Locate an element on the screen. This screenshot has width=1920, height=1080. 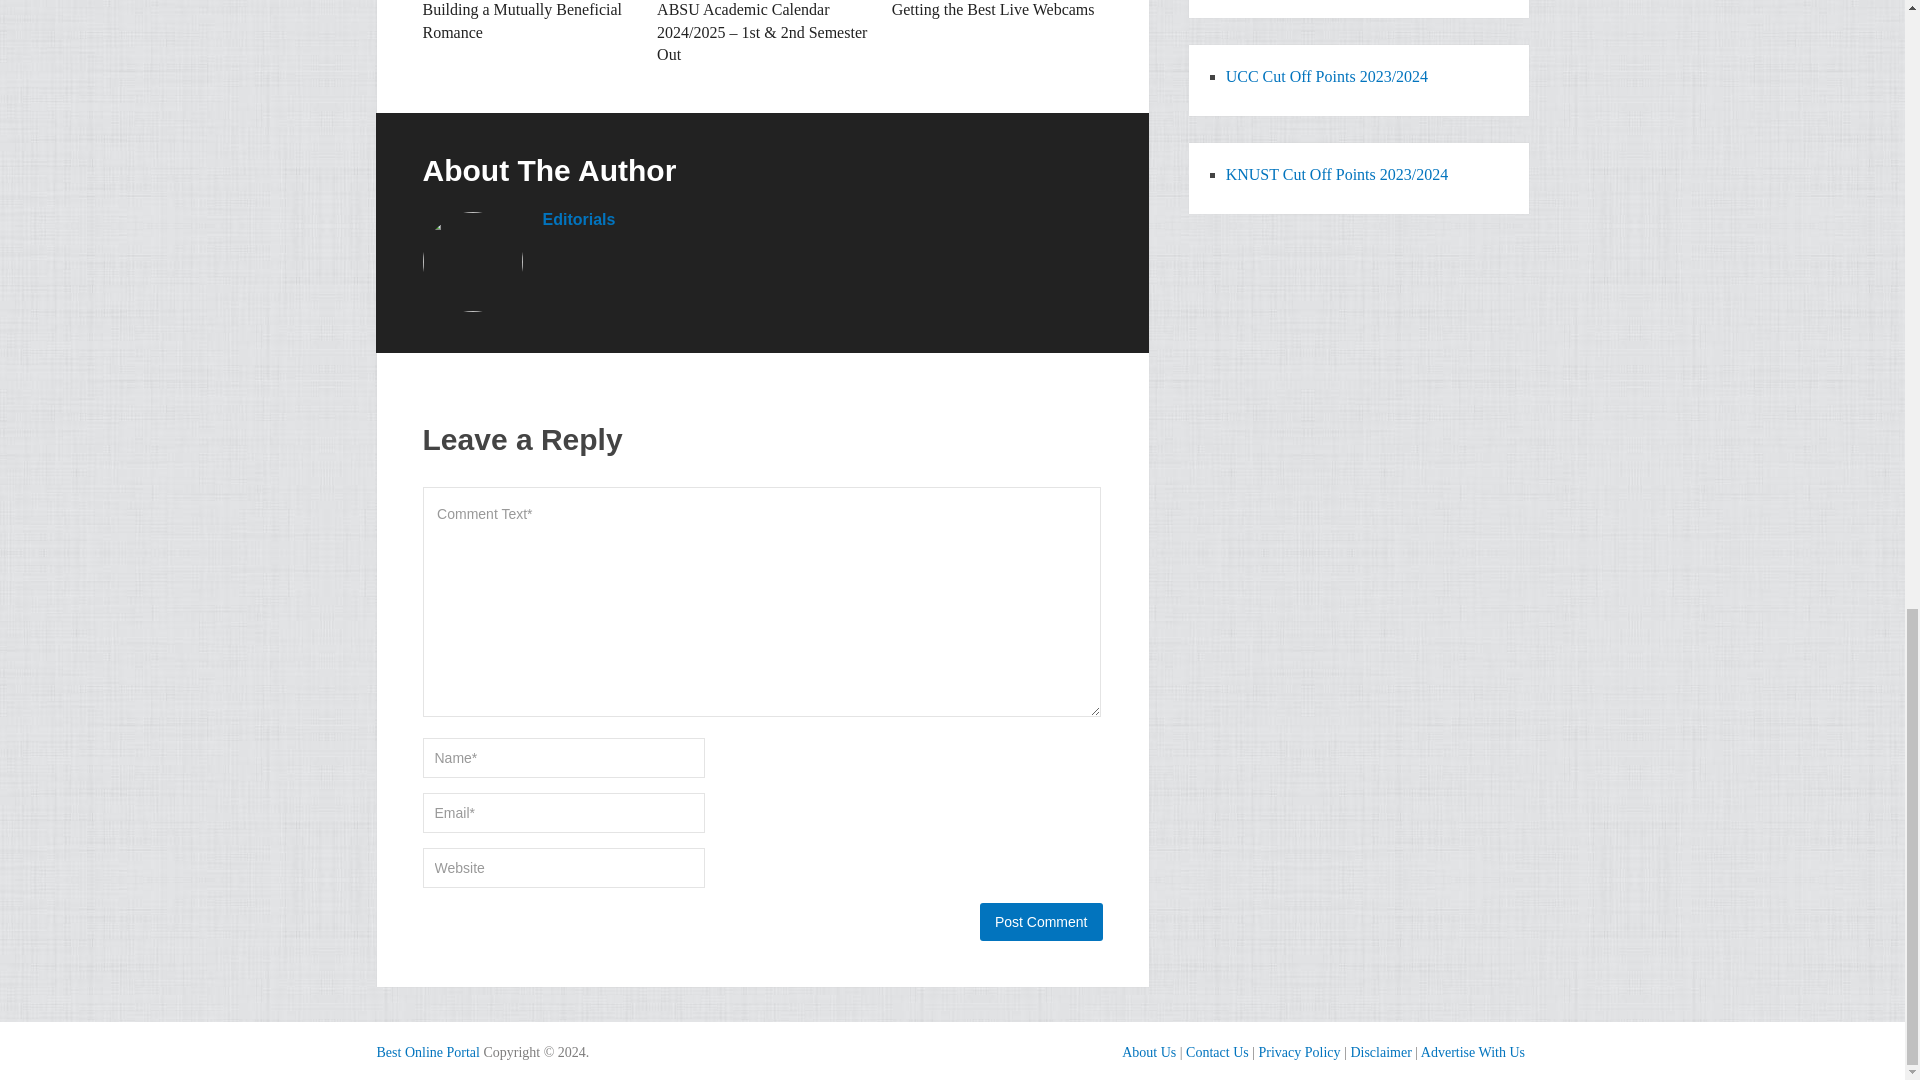
 Admissions in Ghana is located at coordinates (427, 1052).